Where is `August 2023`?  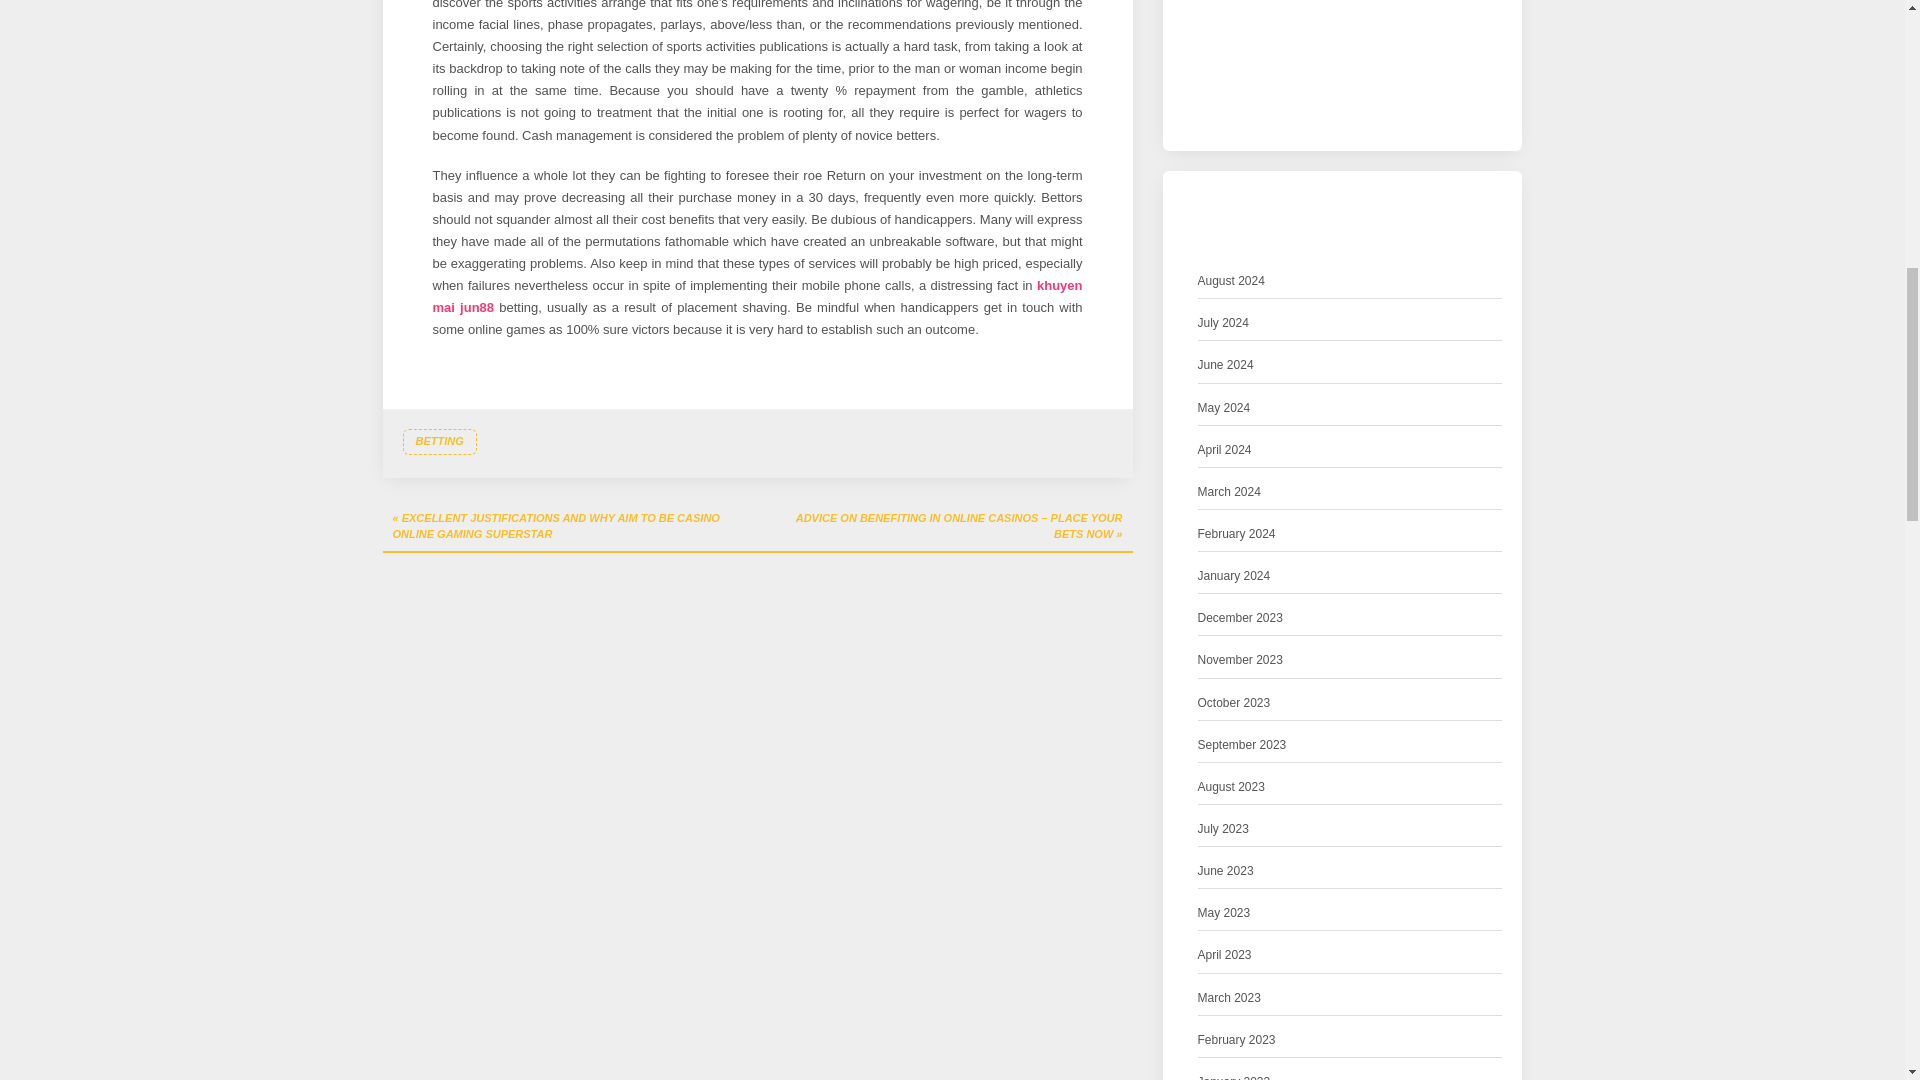
August 2023 is located at coordinates (1232, 787).